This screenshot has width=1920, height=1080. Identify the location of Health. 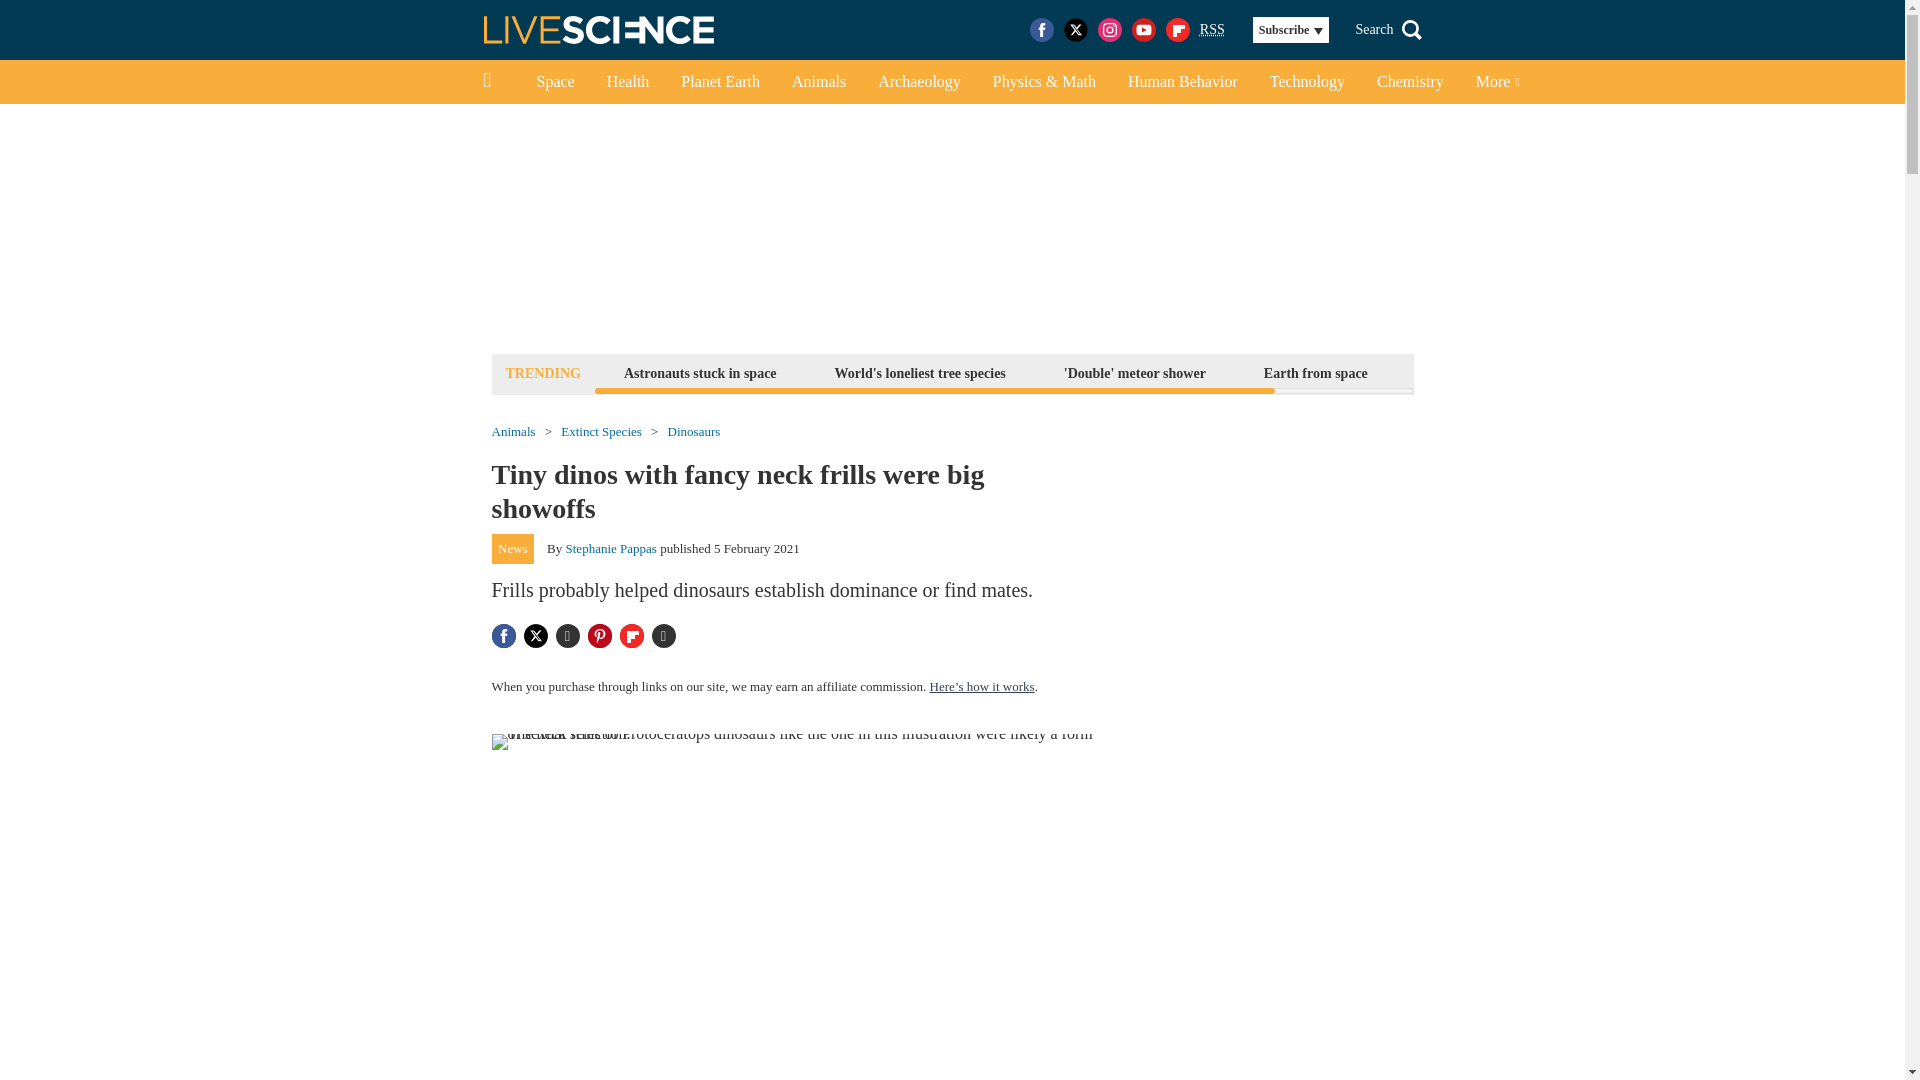
(628, 82).